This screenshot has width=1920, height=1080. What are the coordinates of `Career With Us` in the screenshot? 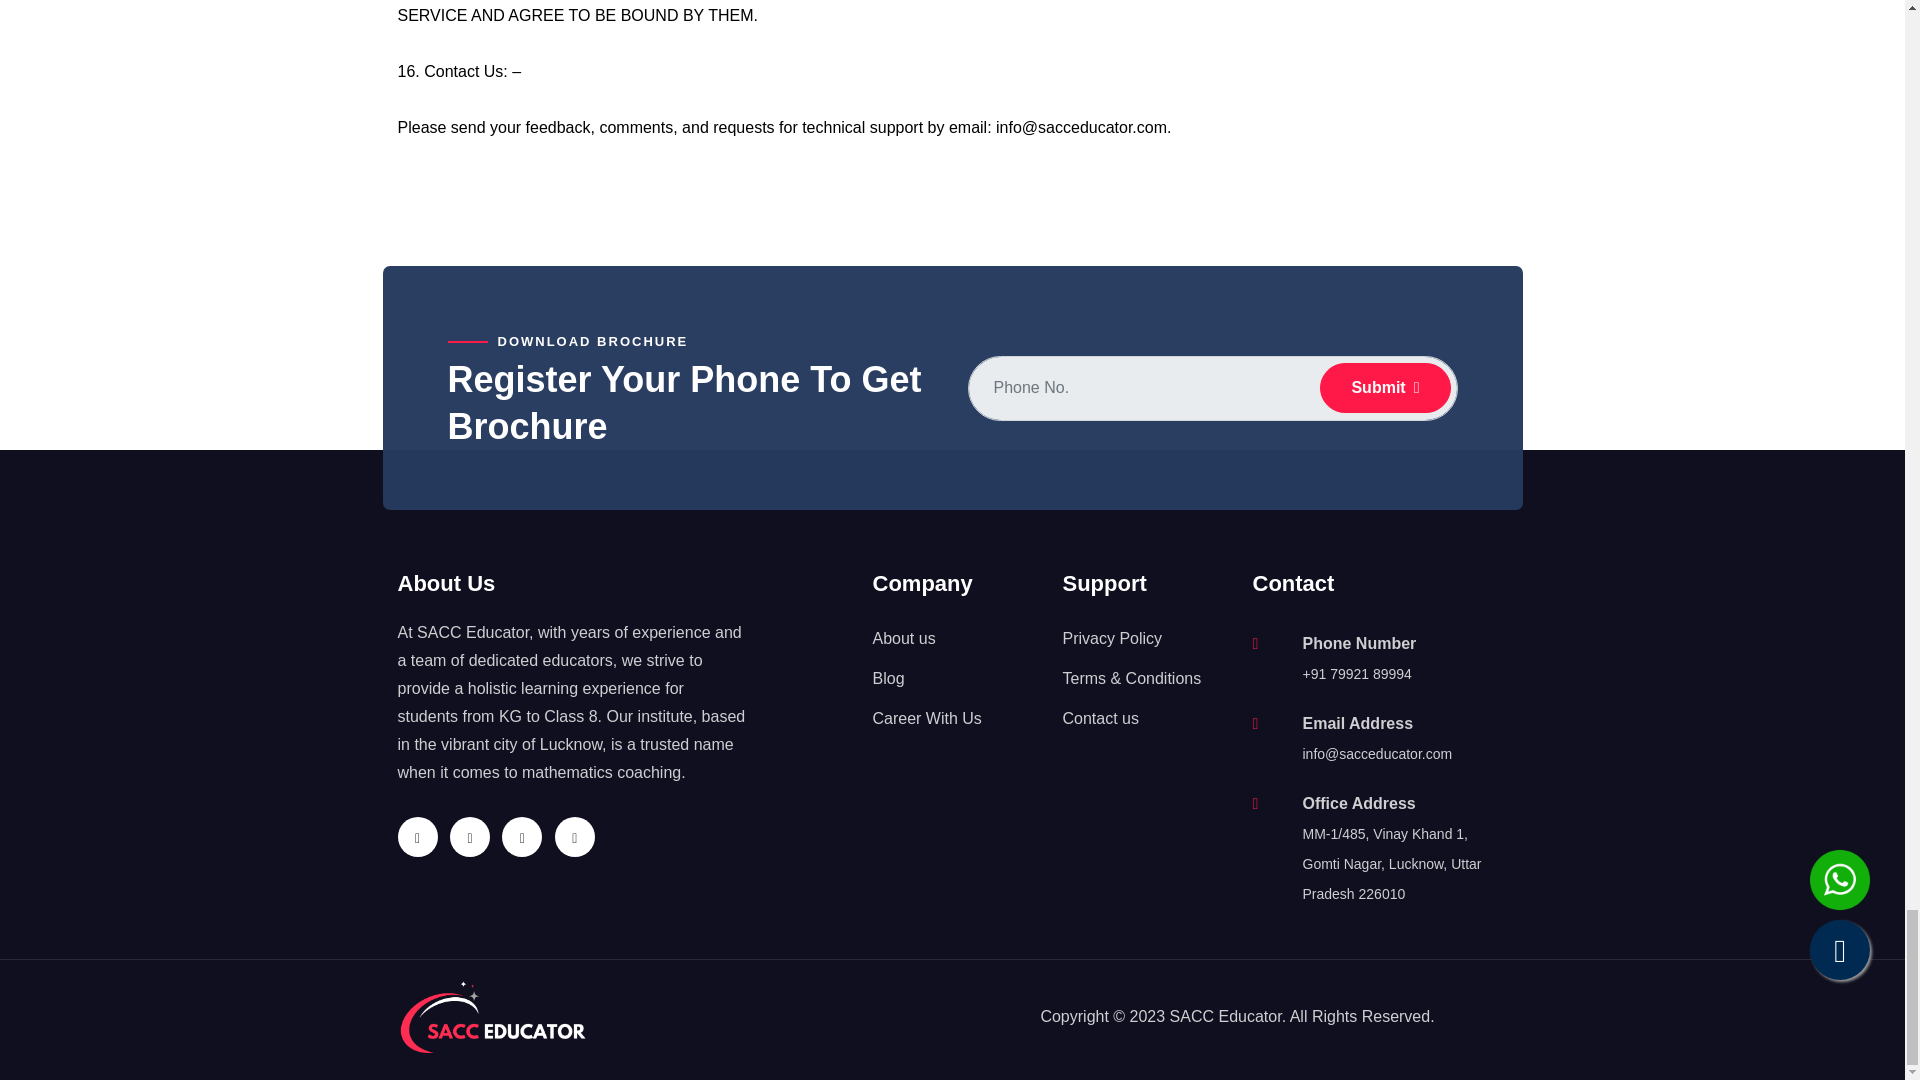 It's located at (926, 718).